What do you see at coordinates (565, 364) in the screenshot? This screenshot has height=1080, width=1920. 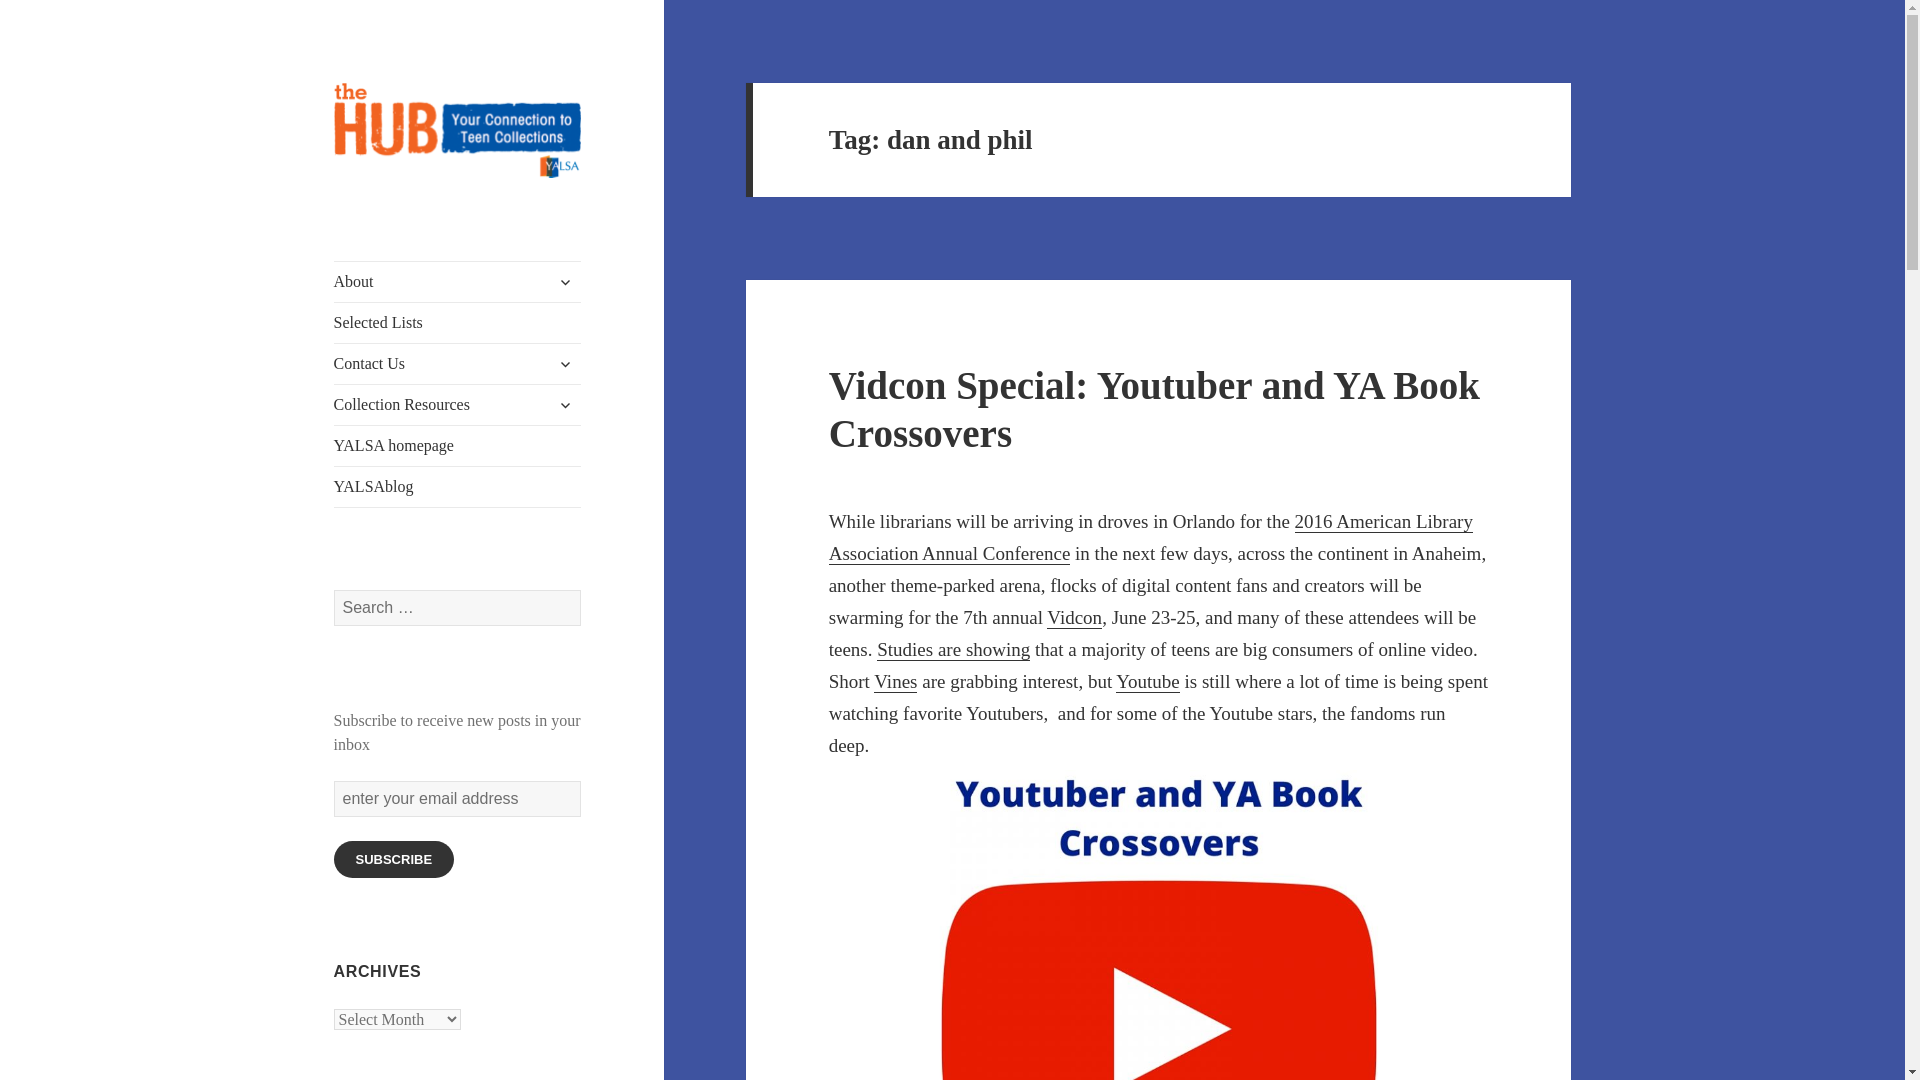 I see `expand child menu` at bounding box center [565, 364].